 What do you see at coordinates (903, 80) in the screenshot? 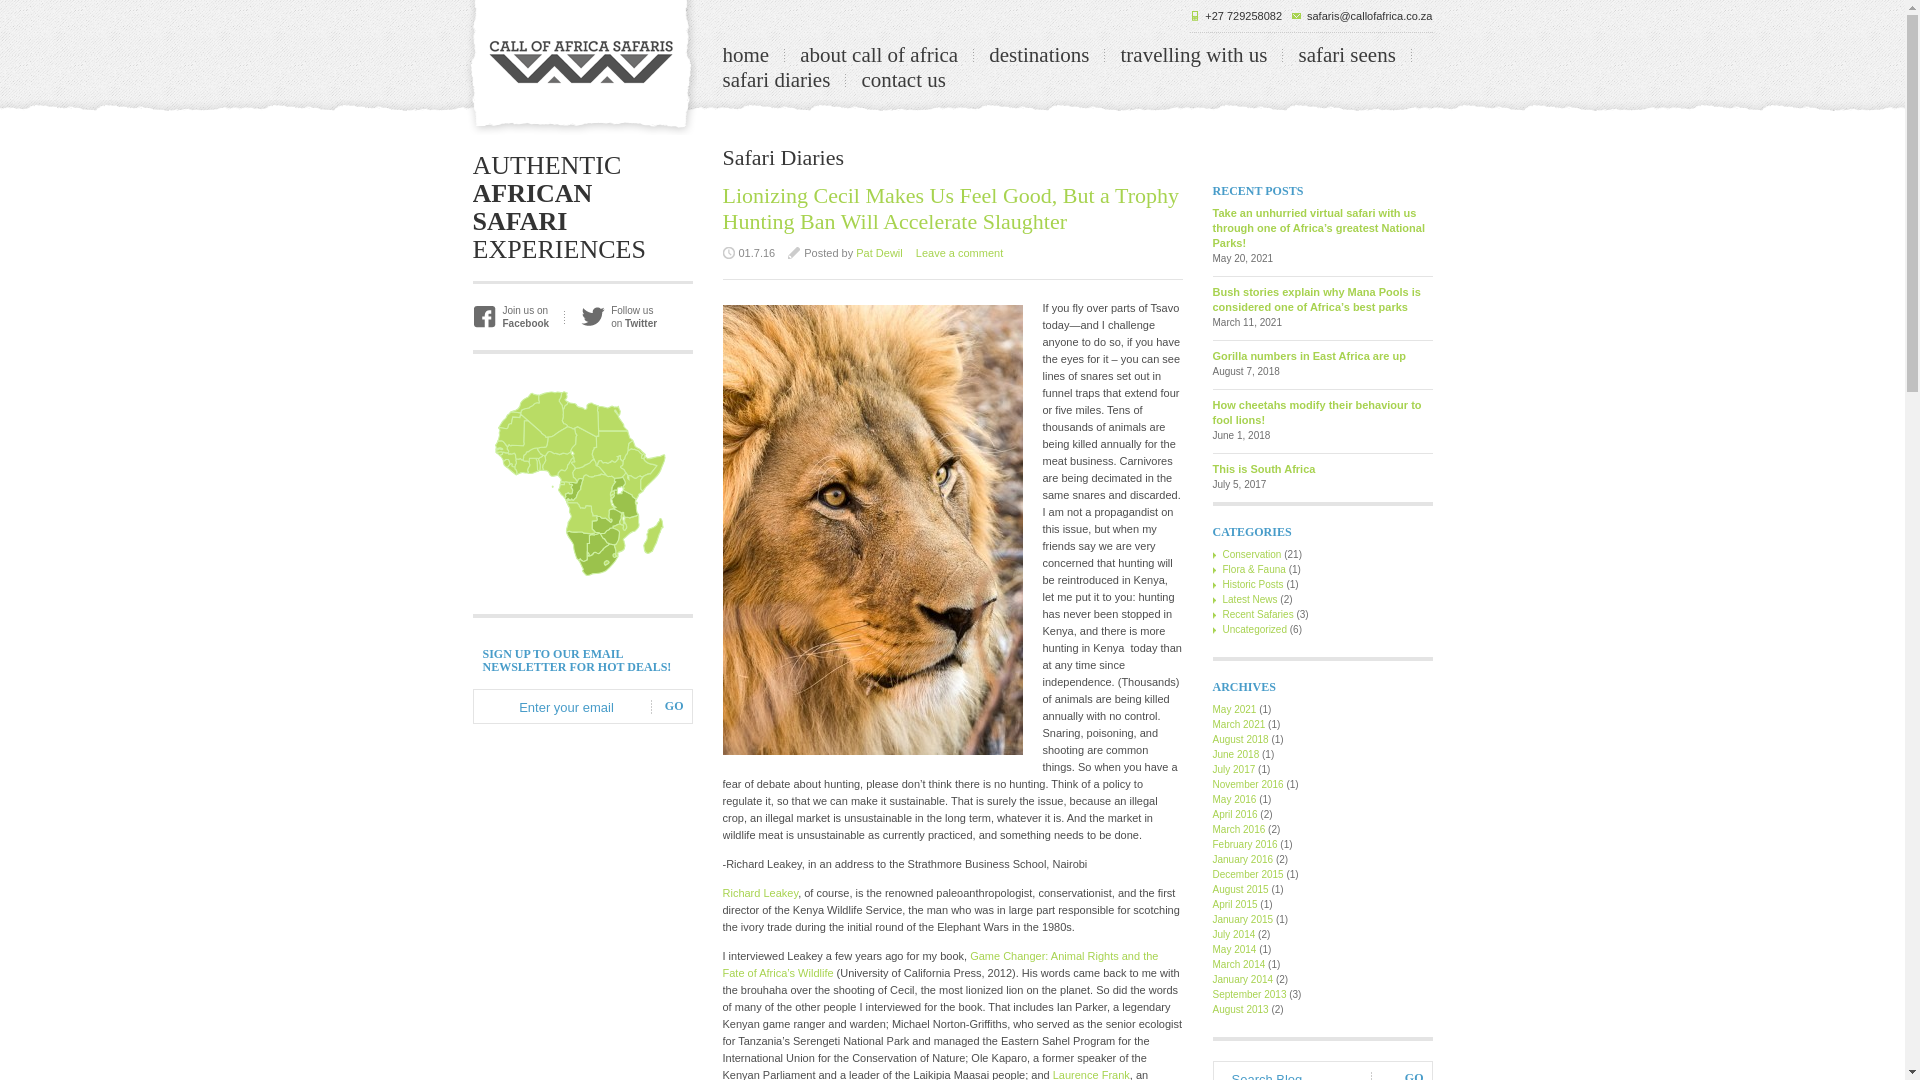
I see `contact us` at bounding box center [903, 80].